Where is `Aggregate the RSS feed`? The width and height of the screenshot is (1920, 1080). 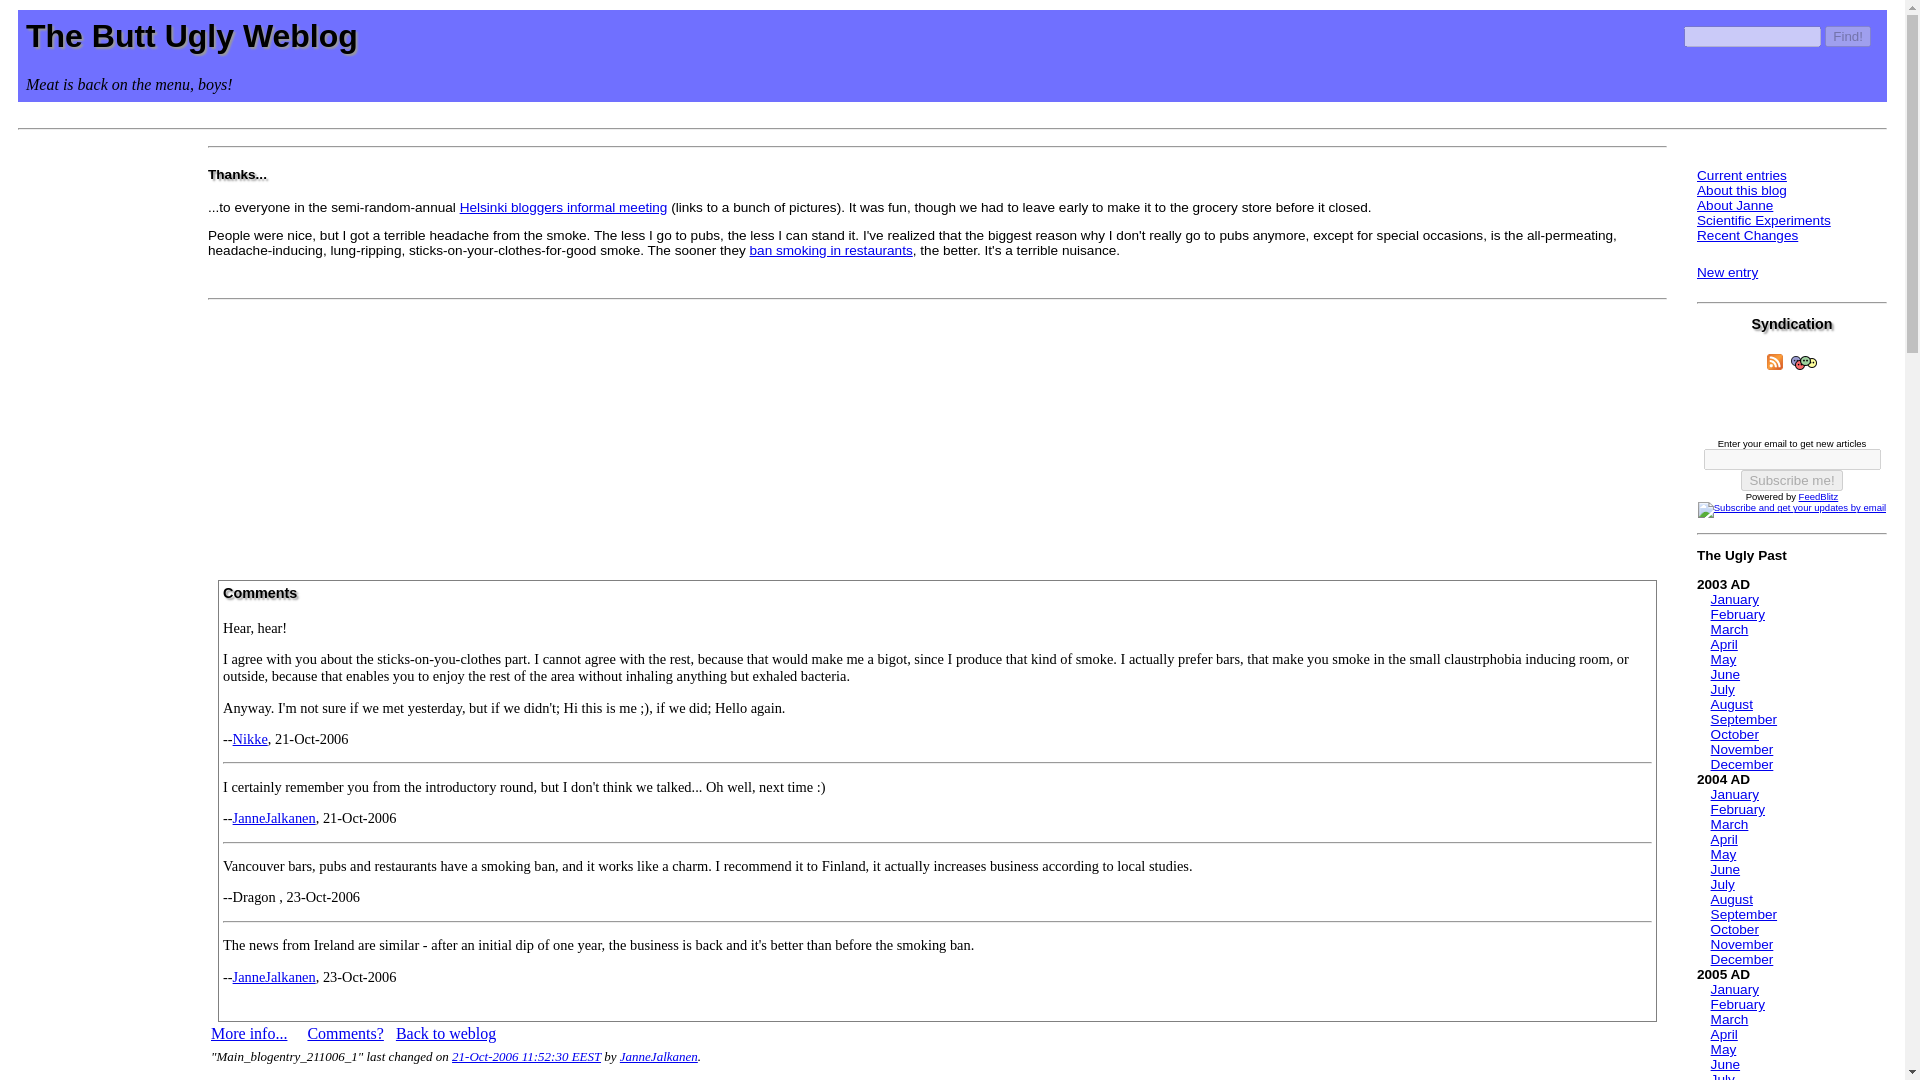 Aggregate the RSS feed is located at coordinates (1774, 362).